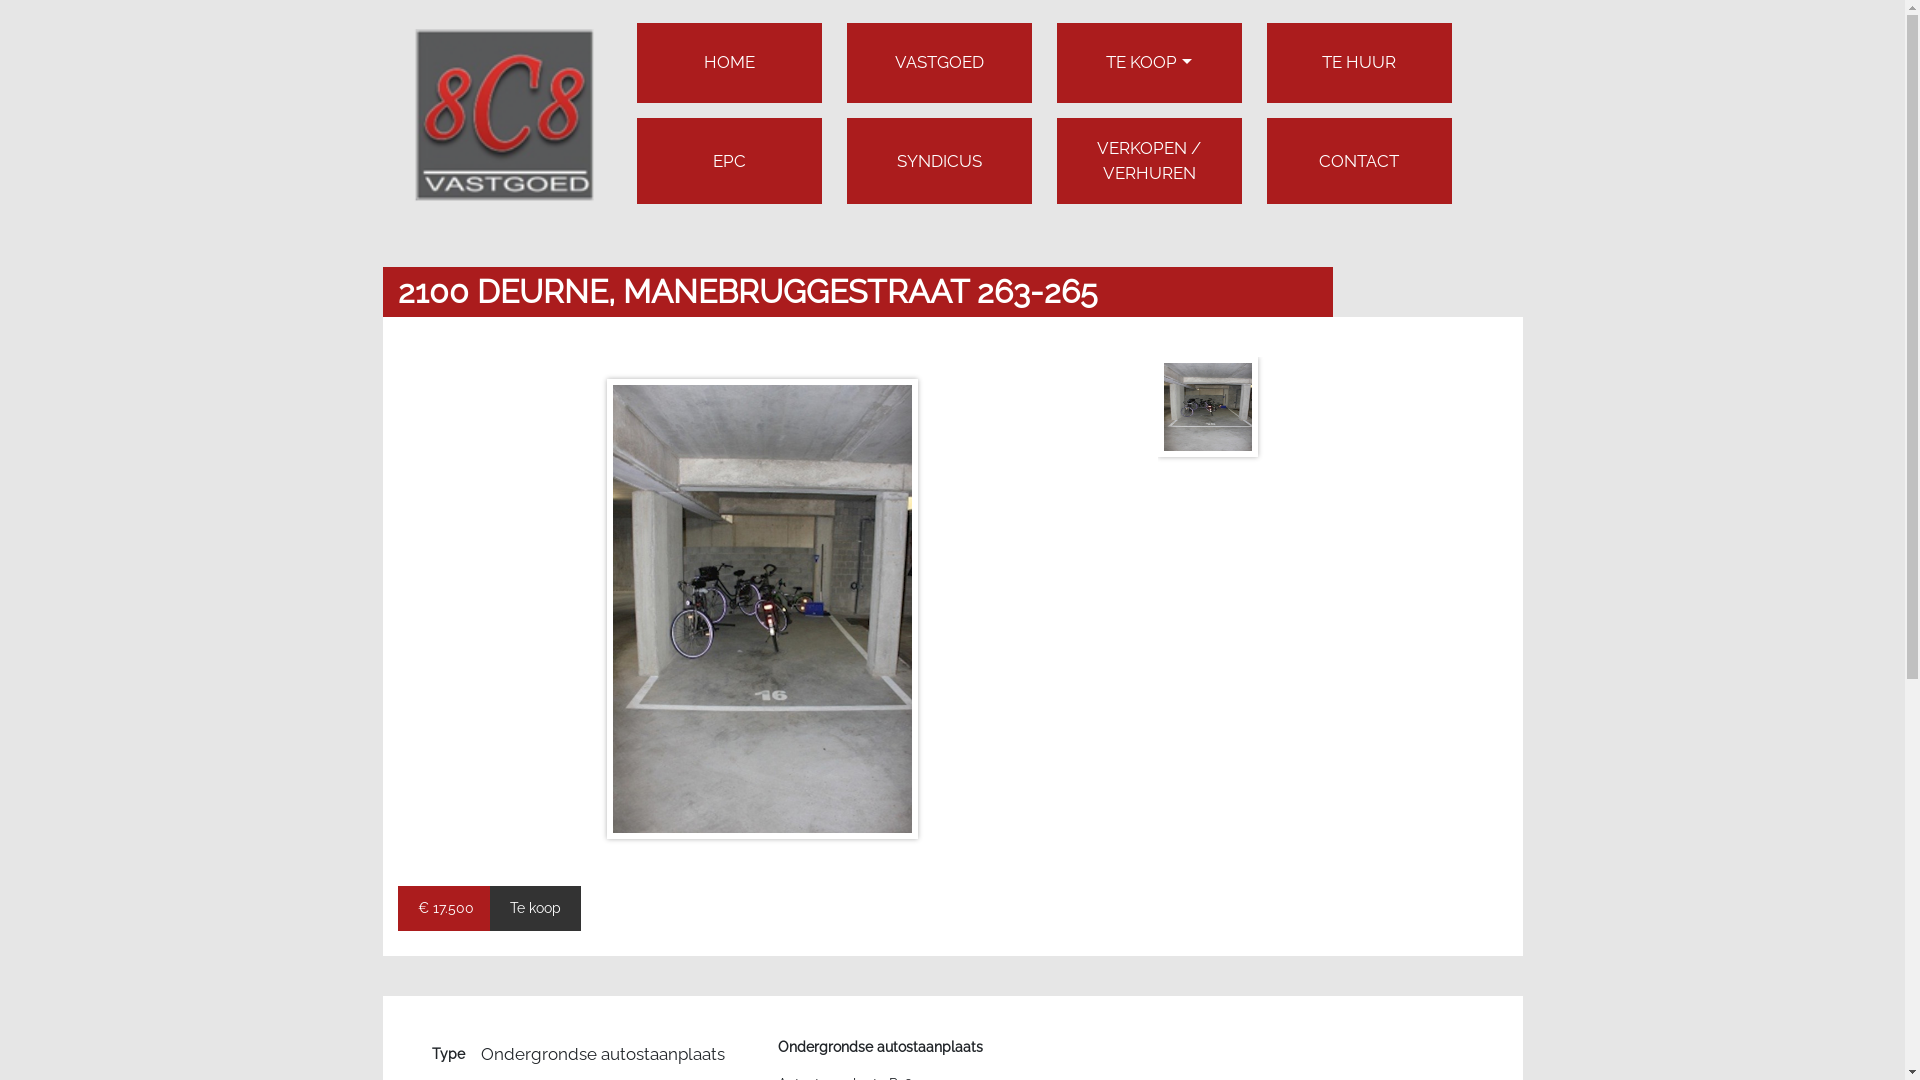 The height and width of the screenshot is (1080, 1920). Describe the element at coordinates (1149, 161) in the screenshot. I see `VERKOPEN /
VERHUREN` at that location.